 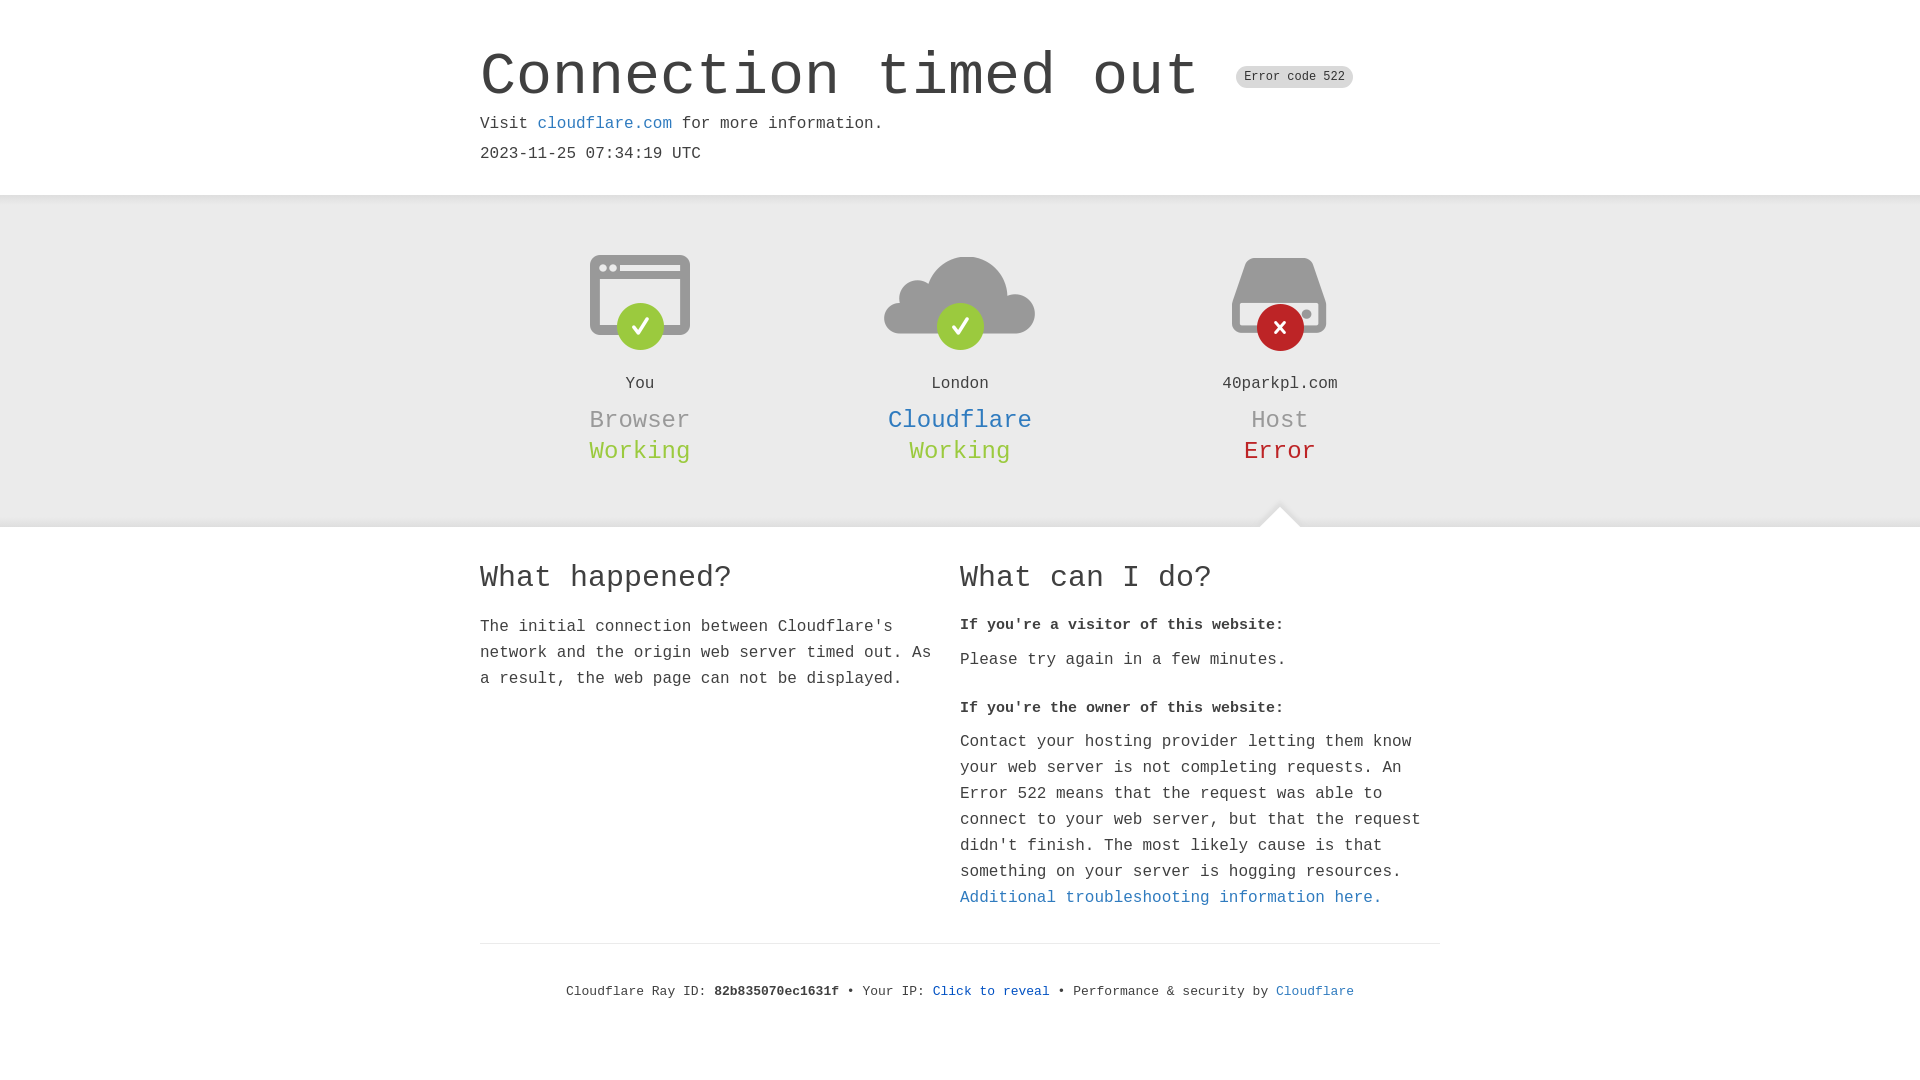 I want to click on Click to reveal, so click(x=992, y=992).